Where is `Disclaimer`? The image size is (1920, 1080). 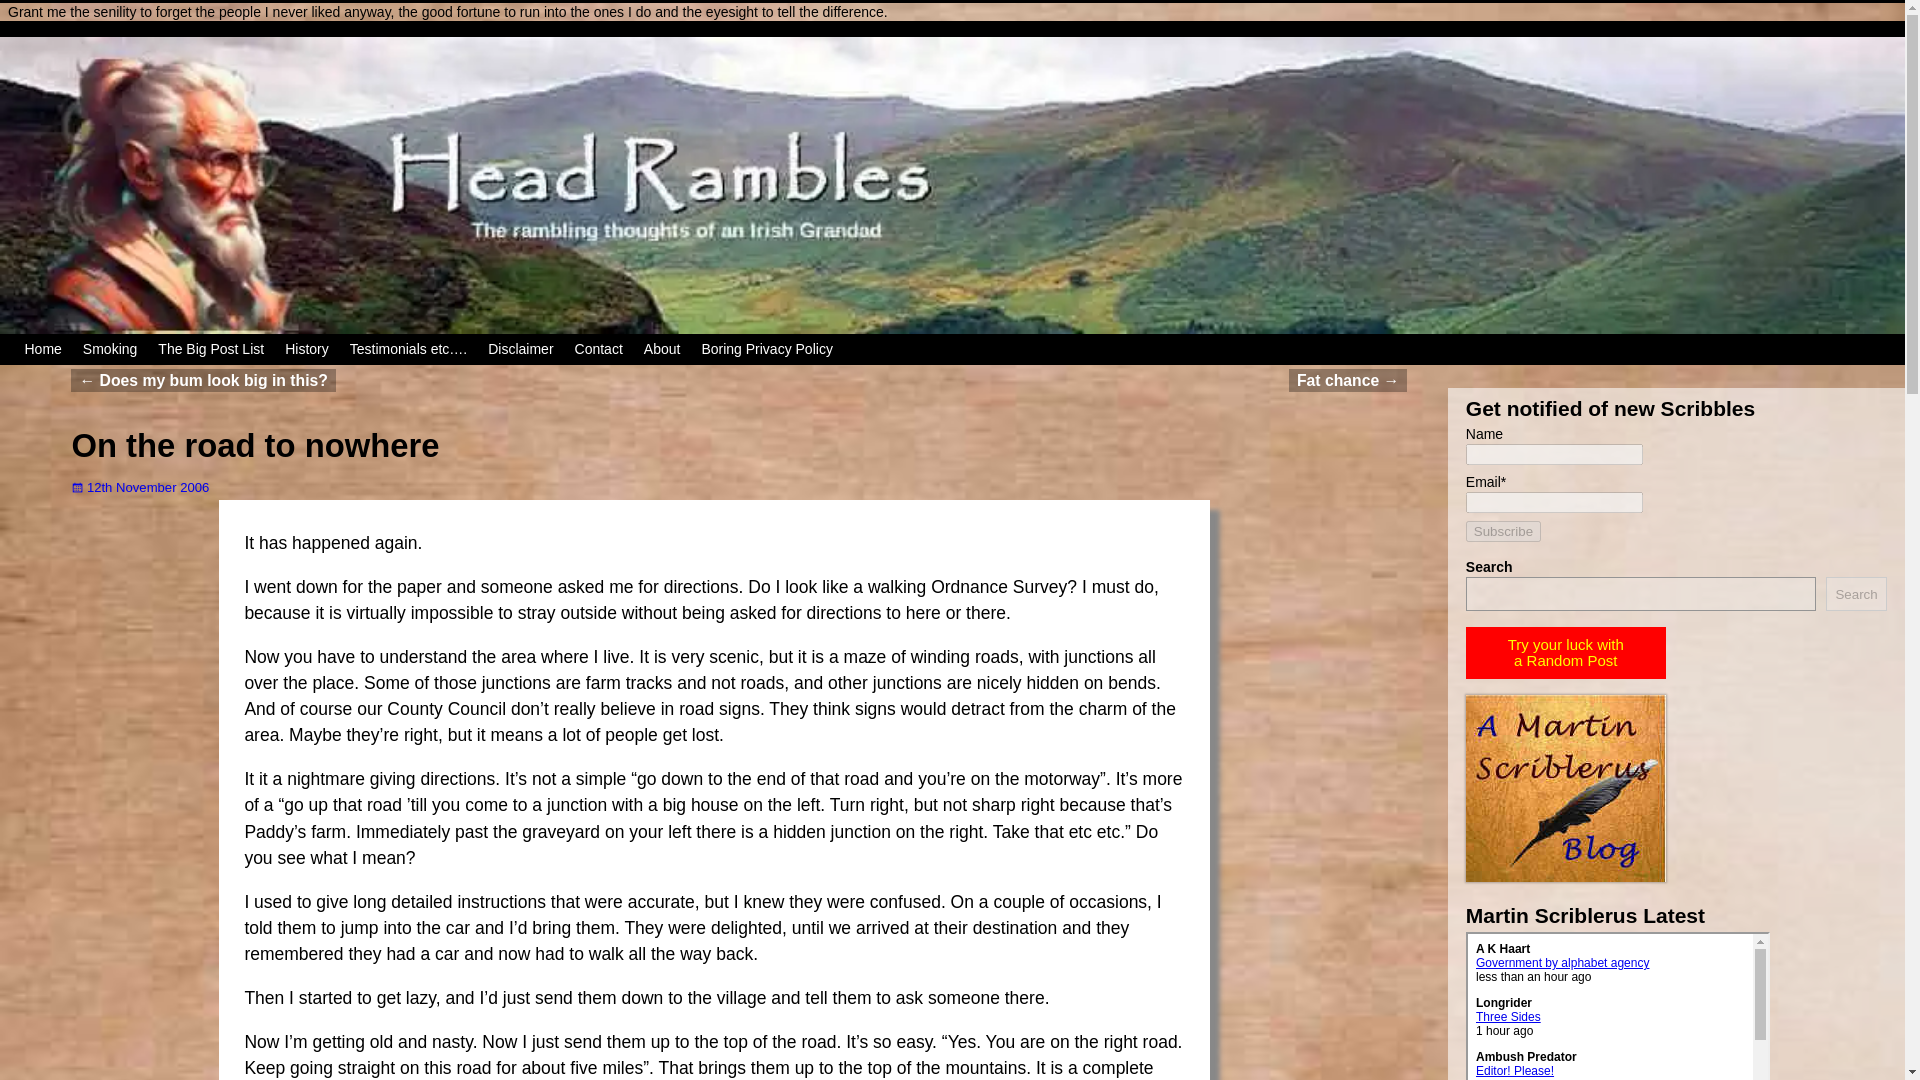 Disclaimer is located at coordinates (521, 349).